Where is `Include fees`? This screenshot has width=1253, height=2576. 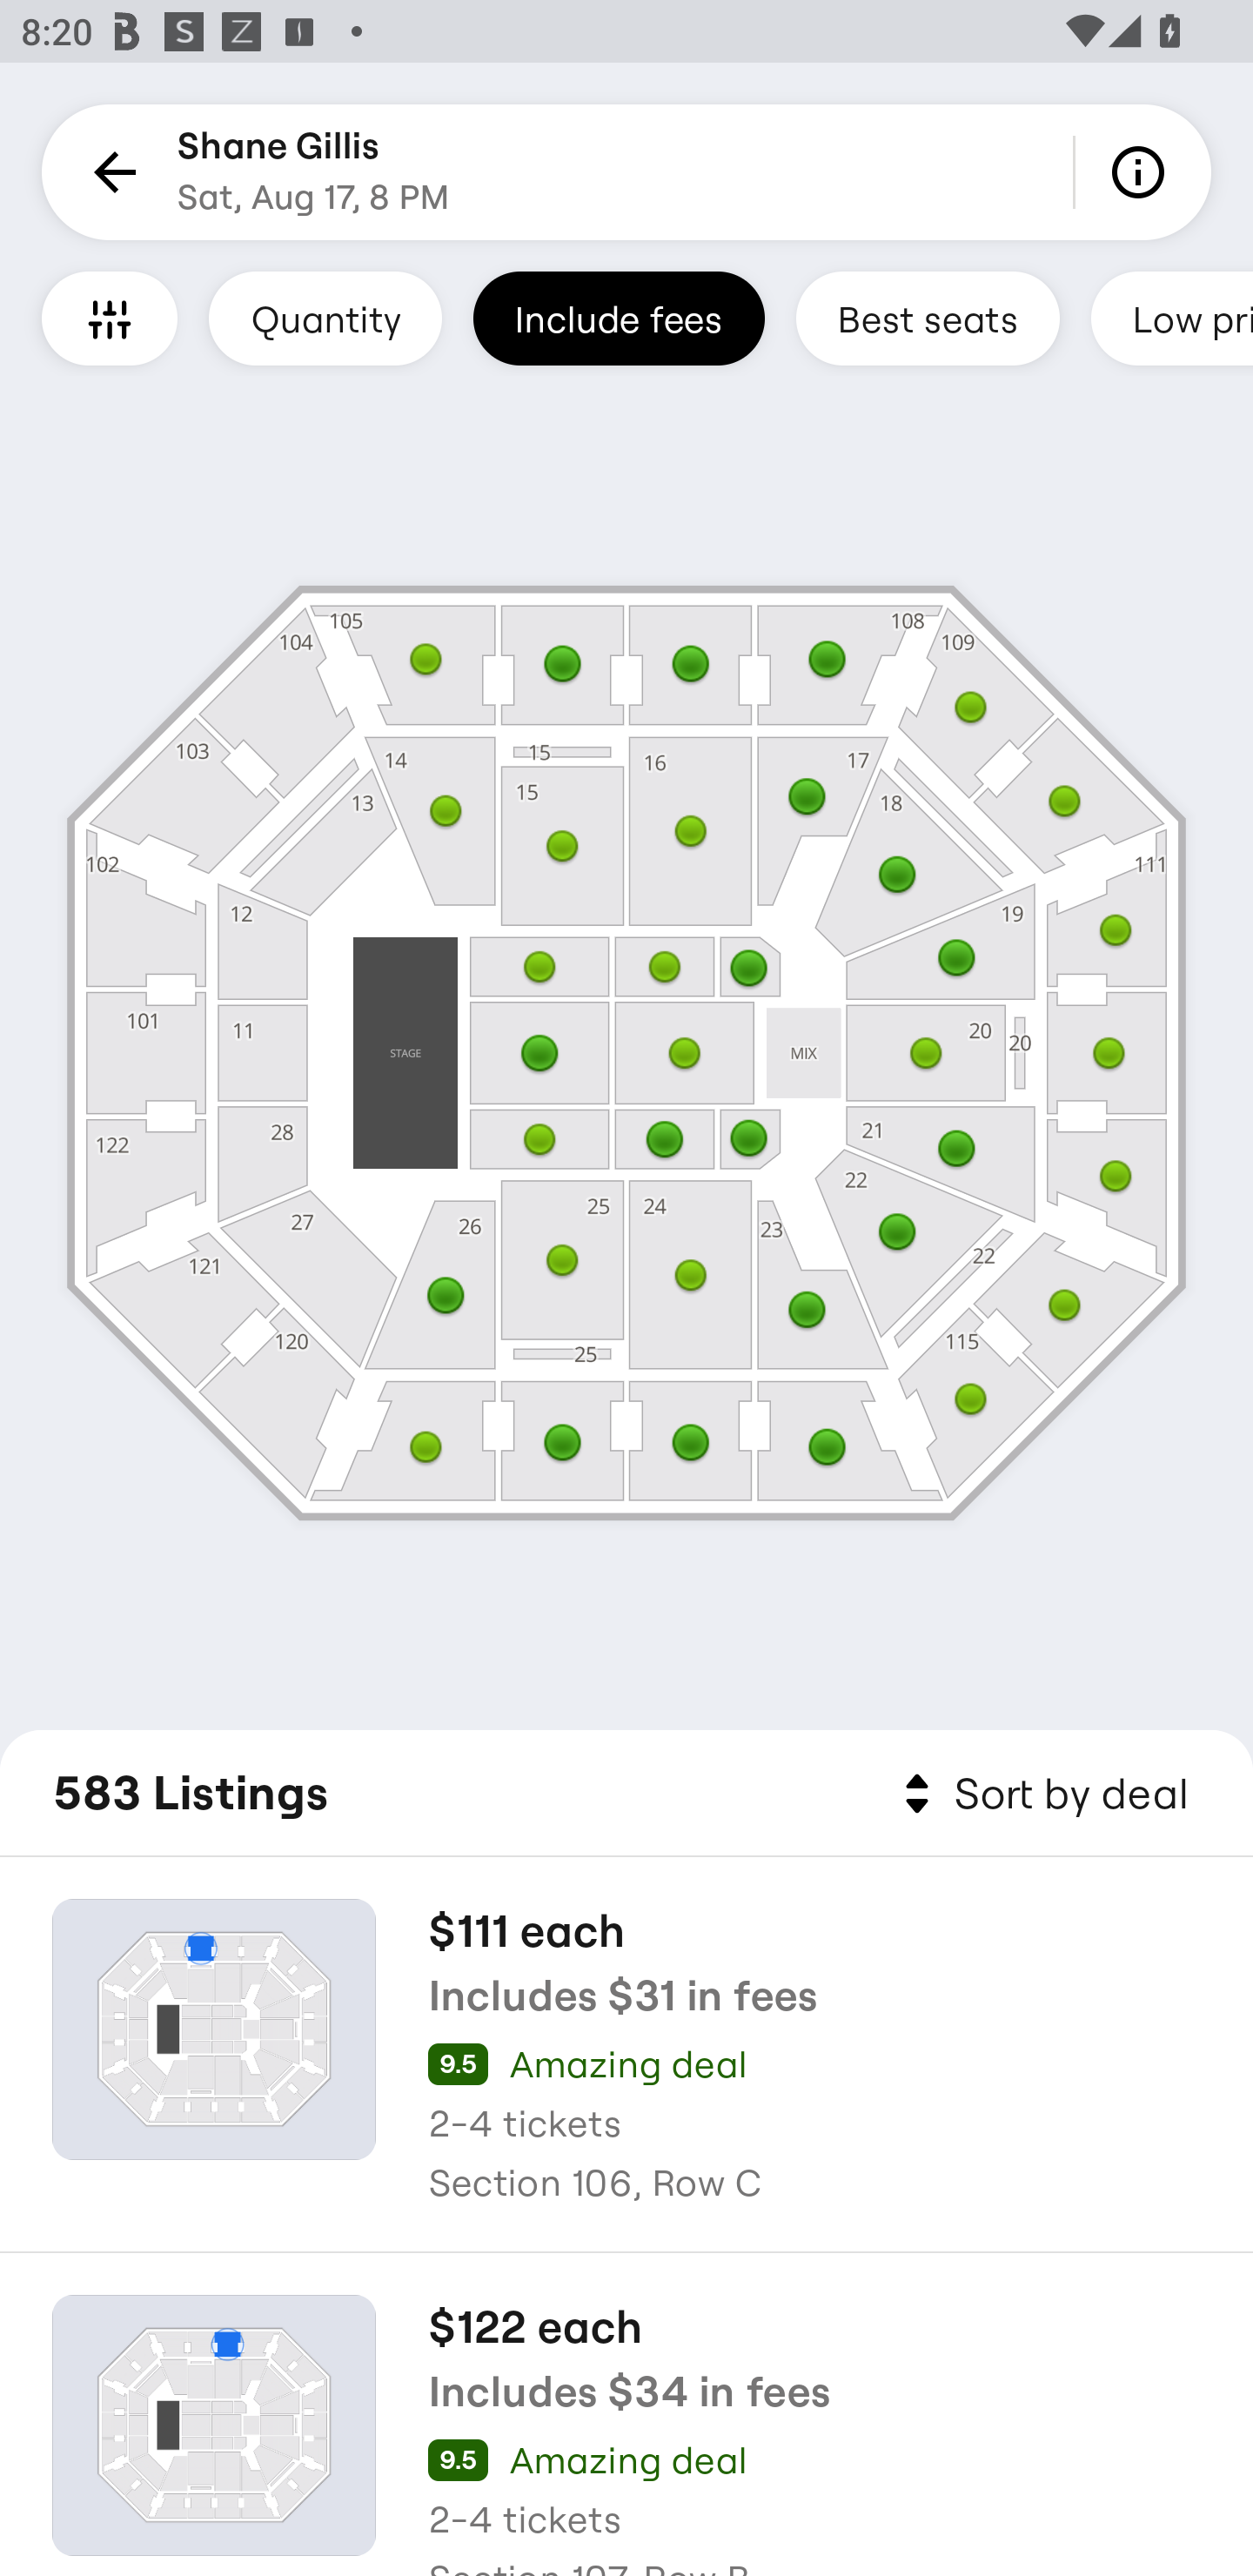 Include fees is located at coordinates (619, 318).